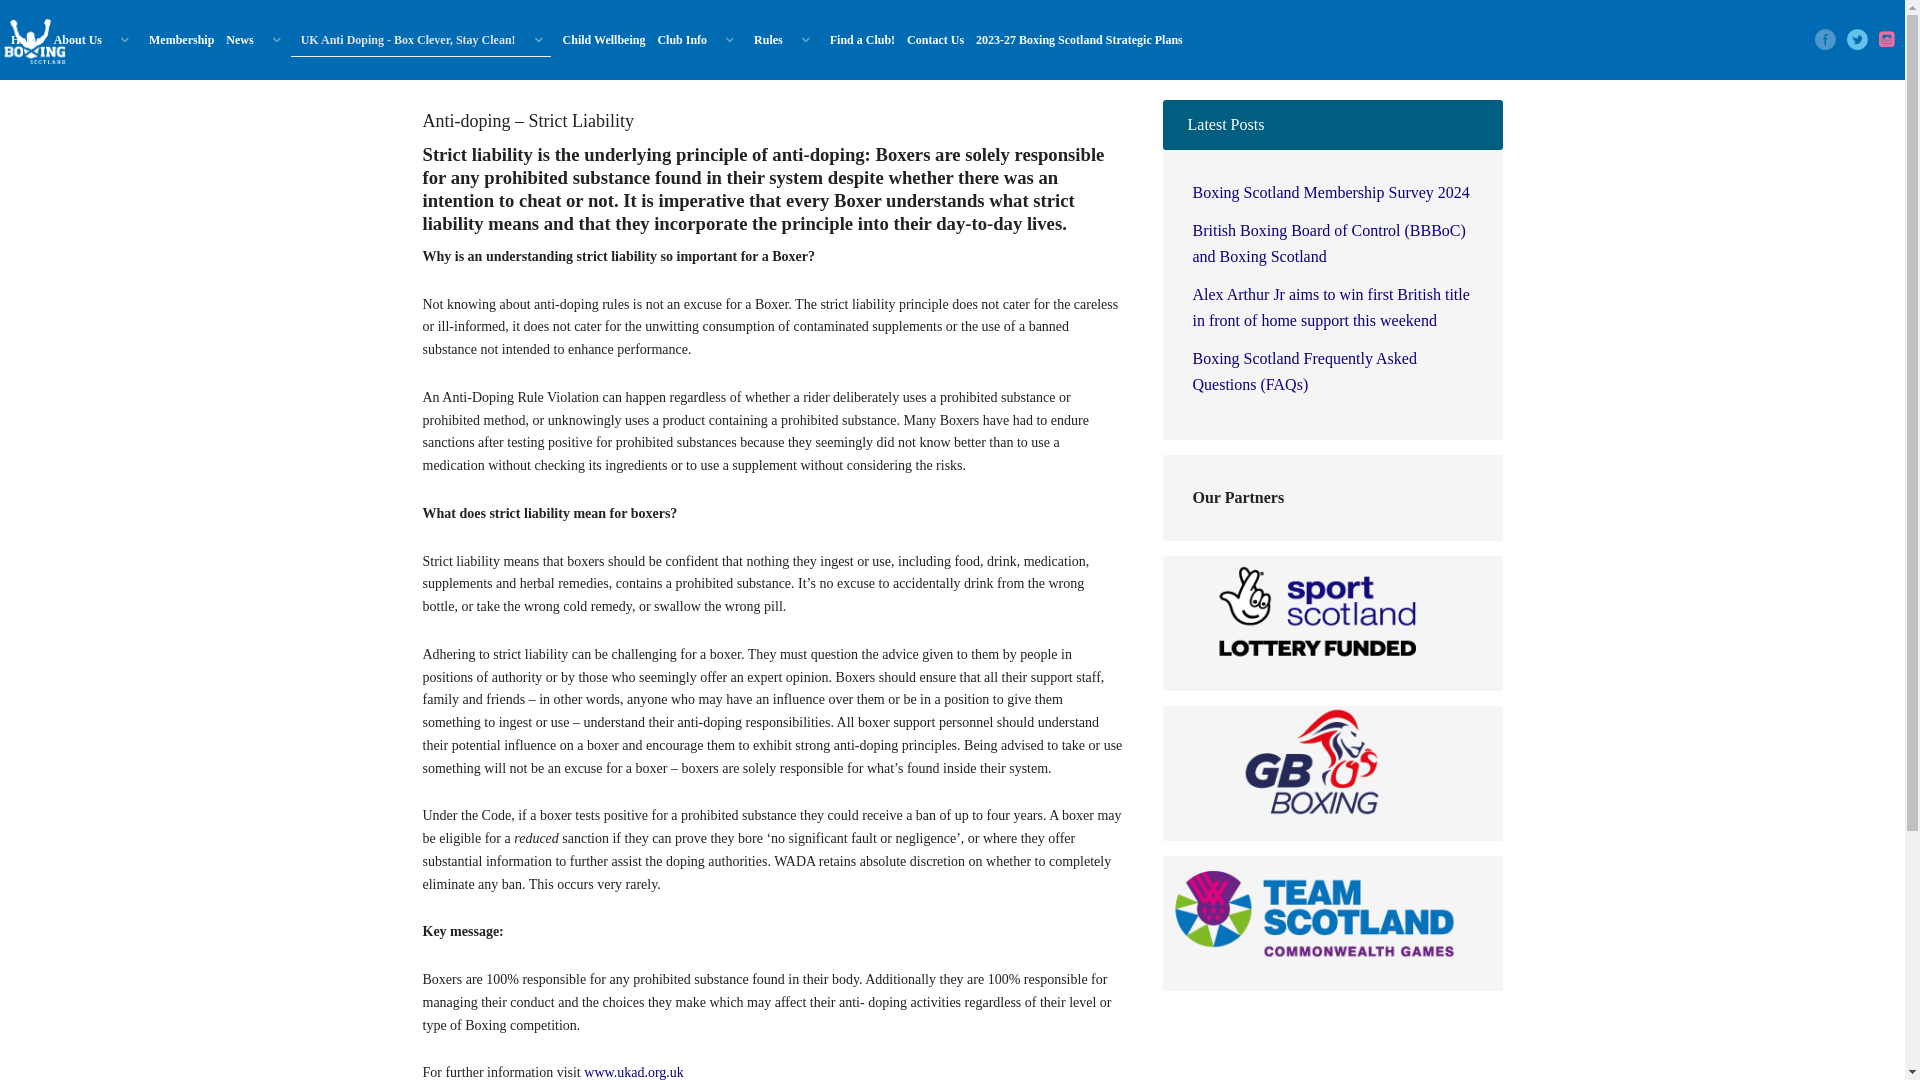 The height and width of the screenshot is (1080, 1920). What do you see at coordinates (1074, 40) in the screenshot?
I see `2023-27 Boxing Scotland Strategic Plans` at bounding box center [1074, 40].